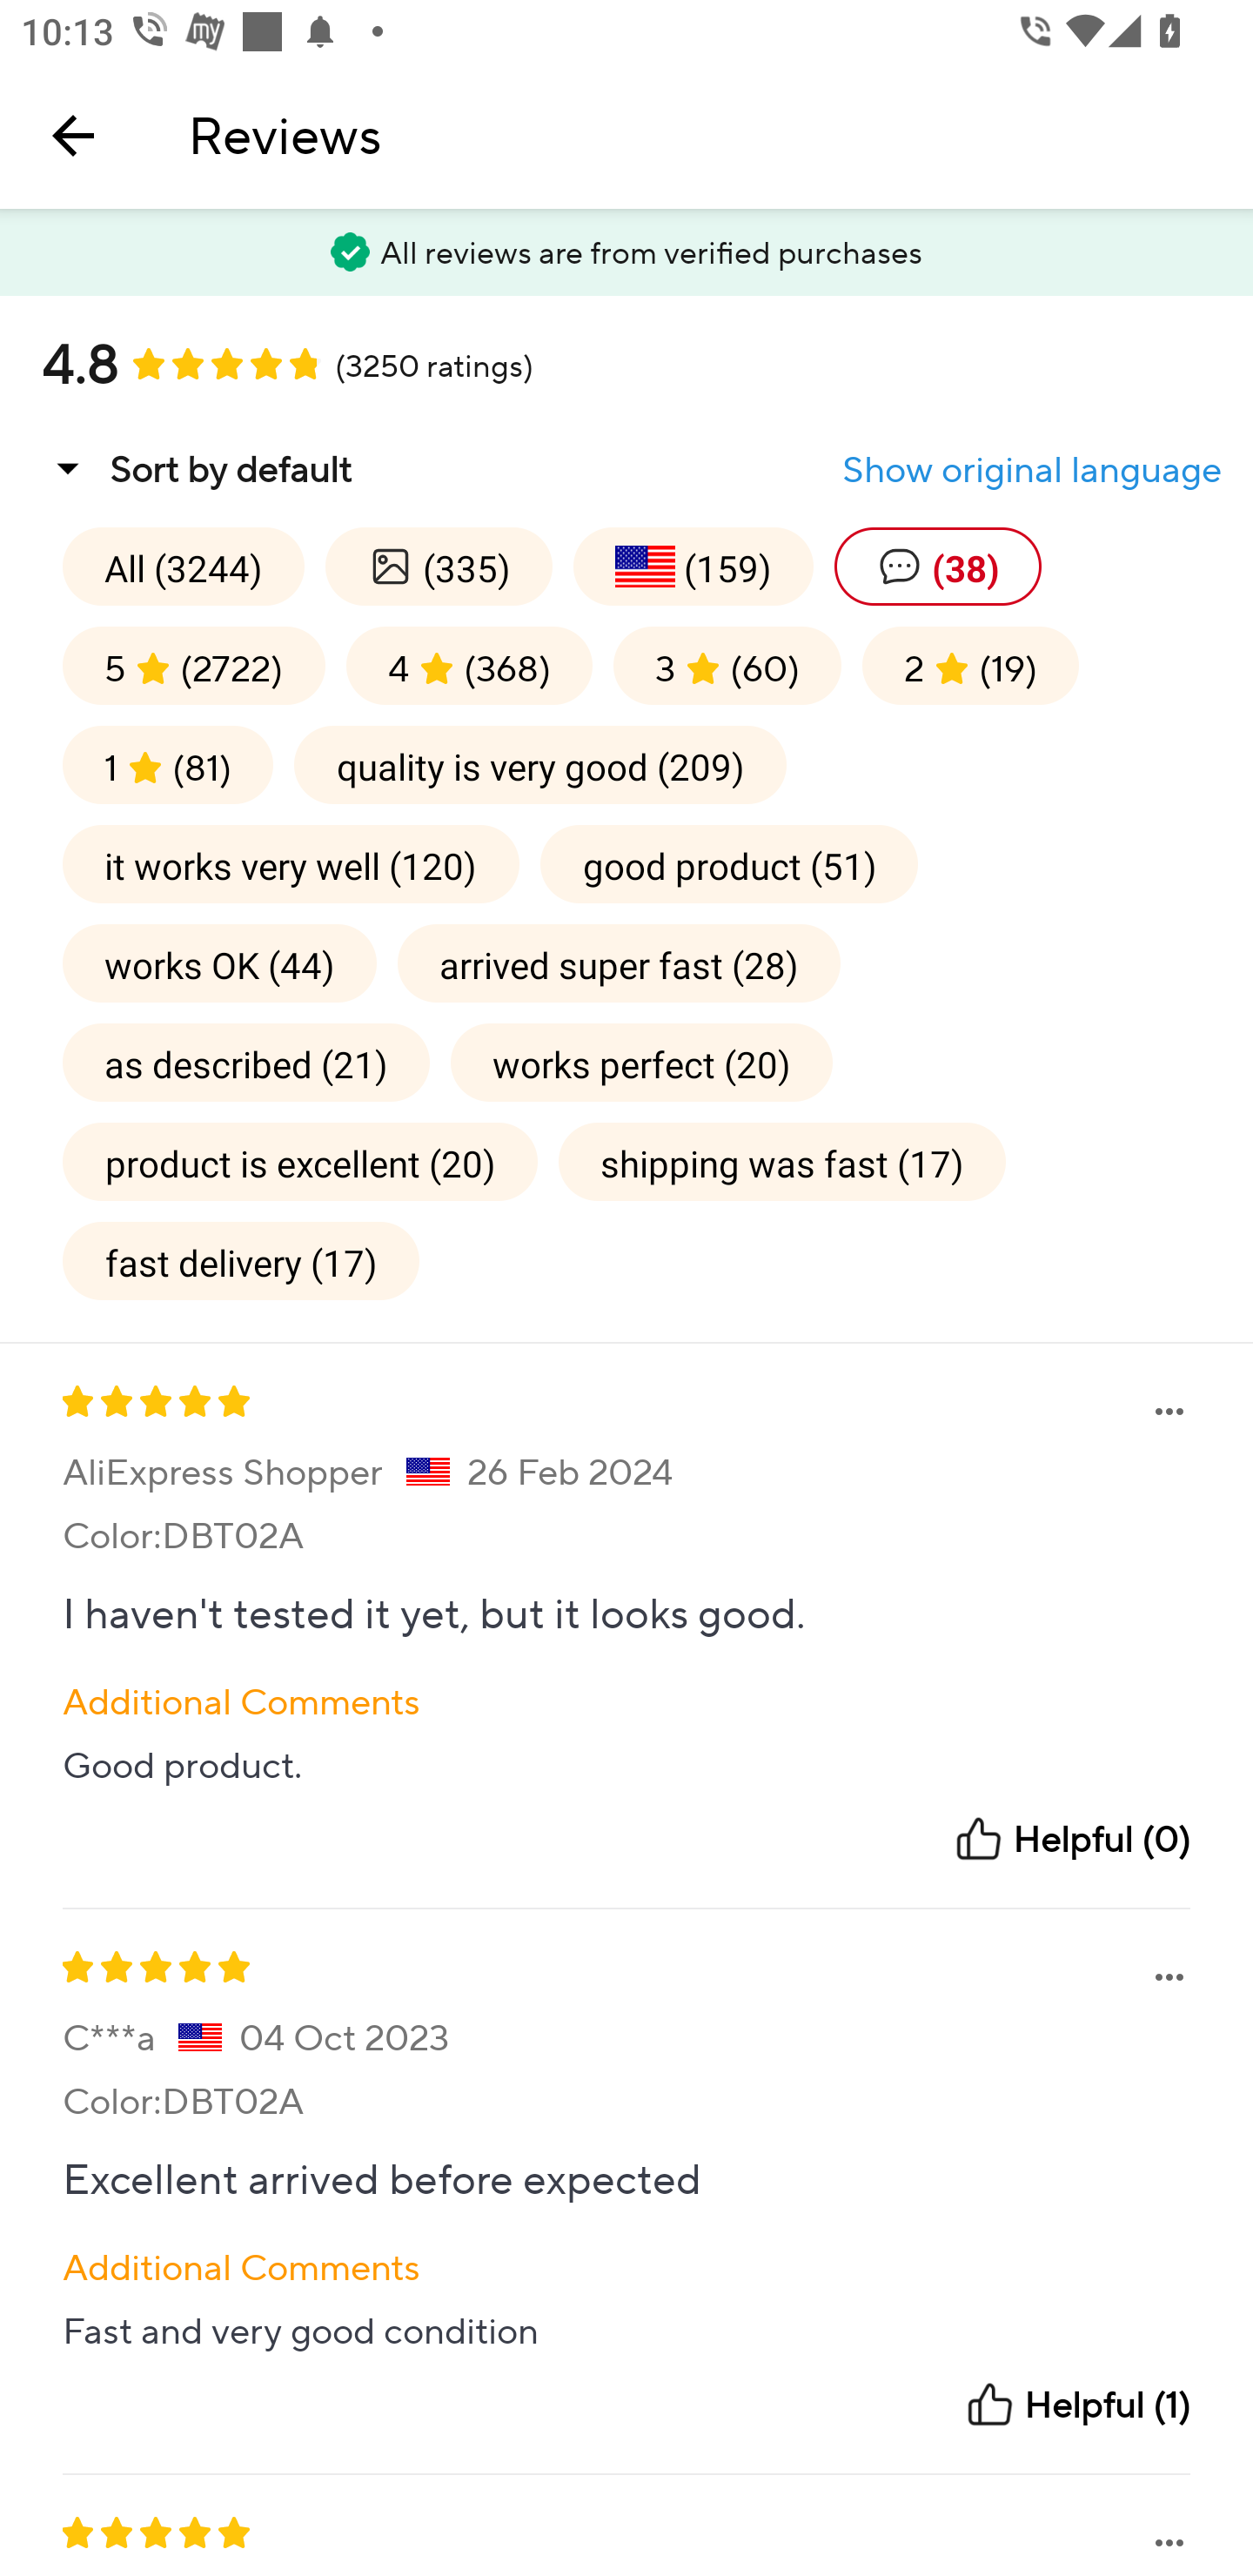 The width and height of the screenshot is (1253, 2576). What do you see at coordinates (73, 135) in the screenshot?
I see `Navigate up` at bounding box center [73, 135].